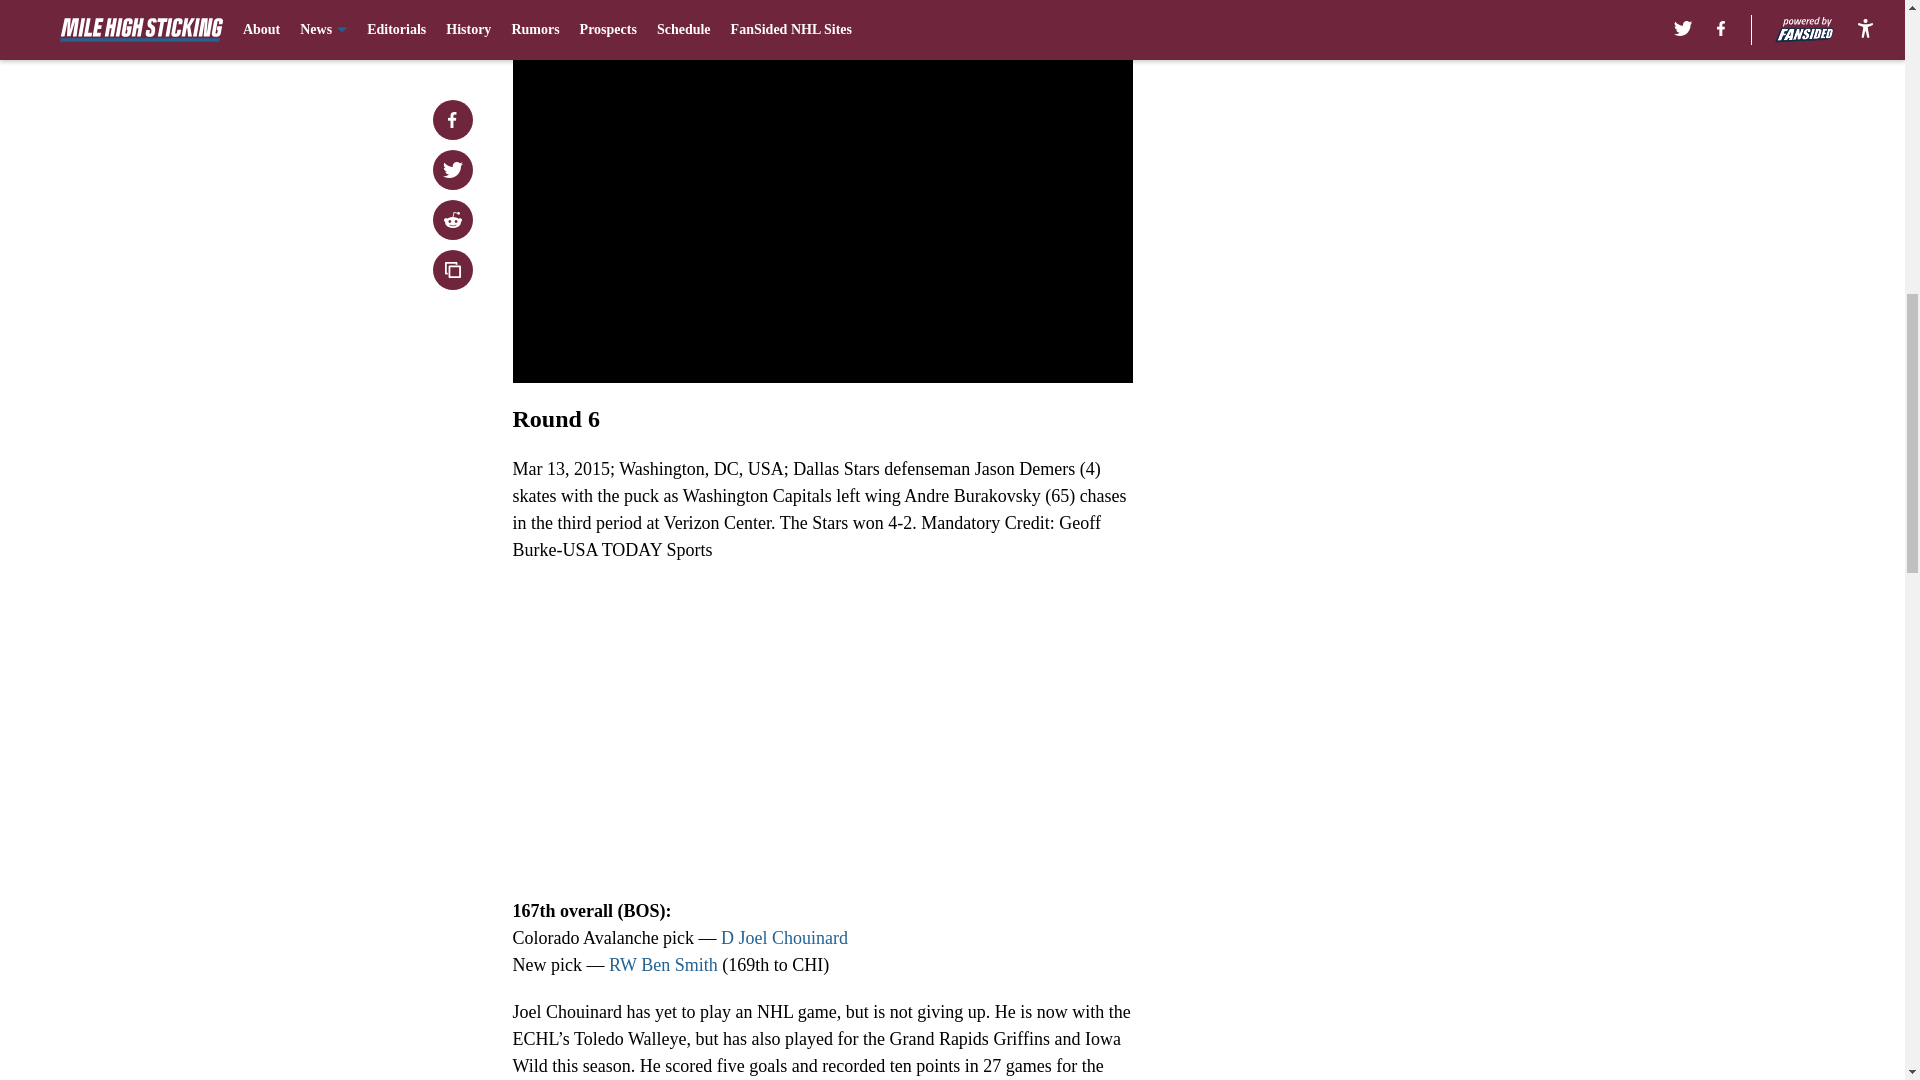 The image size is (1920, 1080). I want to click on RW Ben Smith, so click(663, 964).